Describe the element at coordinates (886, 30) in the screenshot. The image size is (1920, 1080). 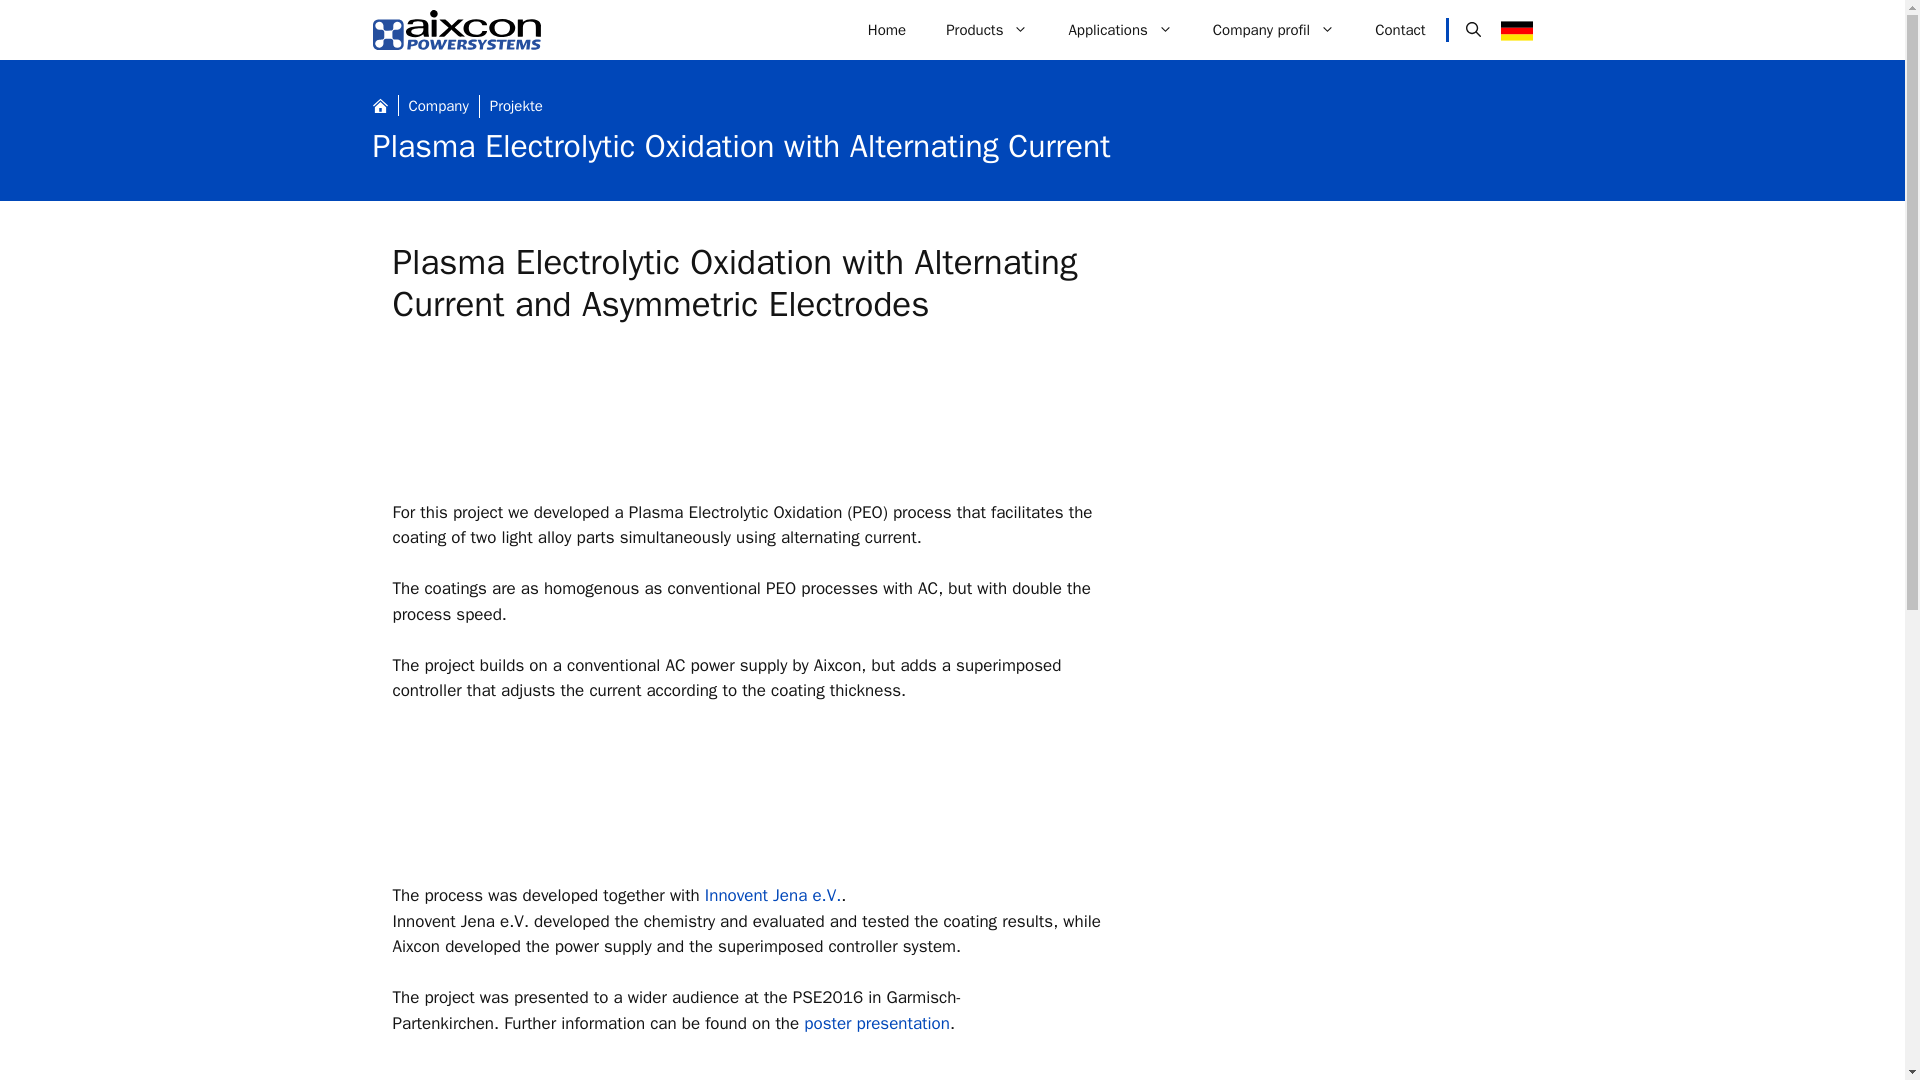
I see `Home` at that location.